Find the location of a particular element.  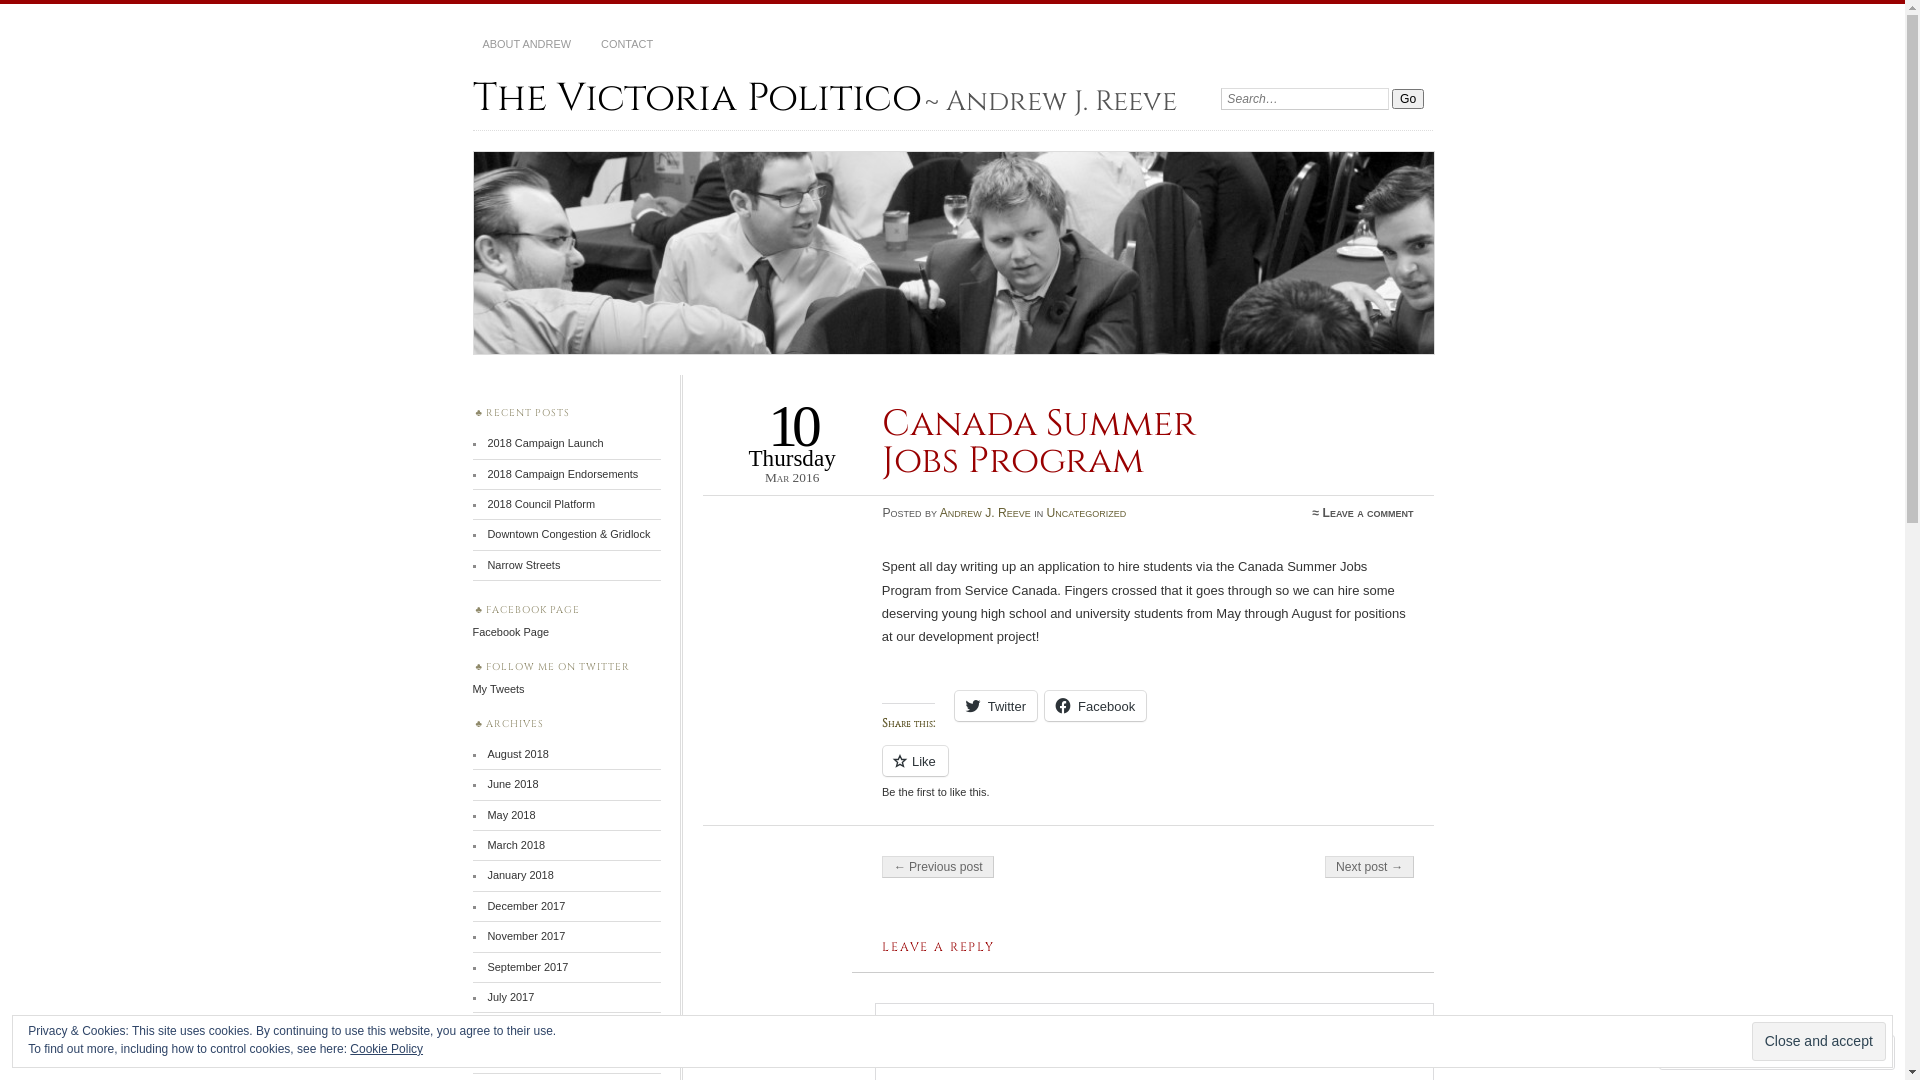

ABOUT ANDREW is located at coordinates (526, 45).